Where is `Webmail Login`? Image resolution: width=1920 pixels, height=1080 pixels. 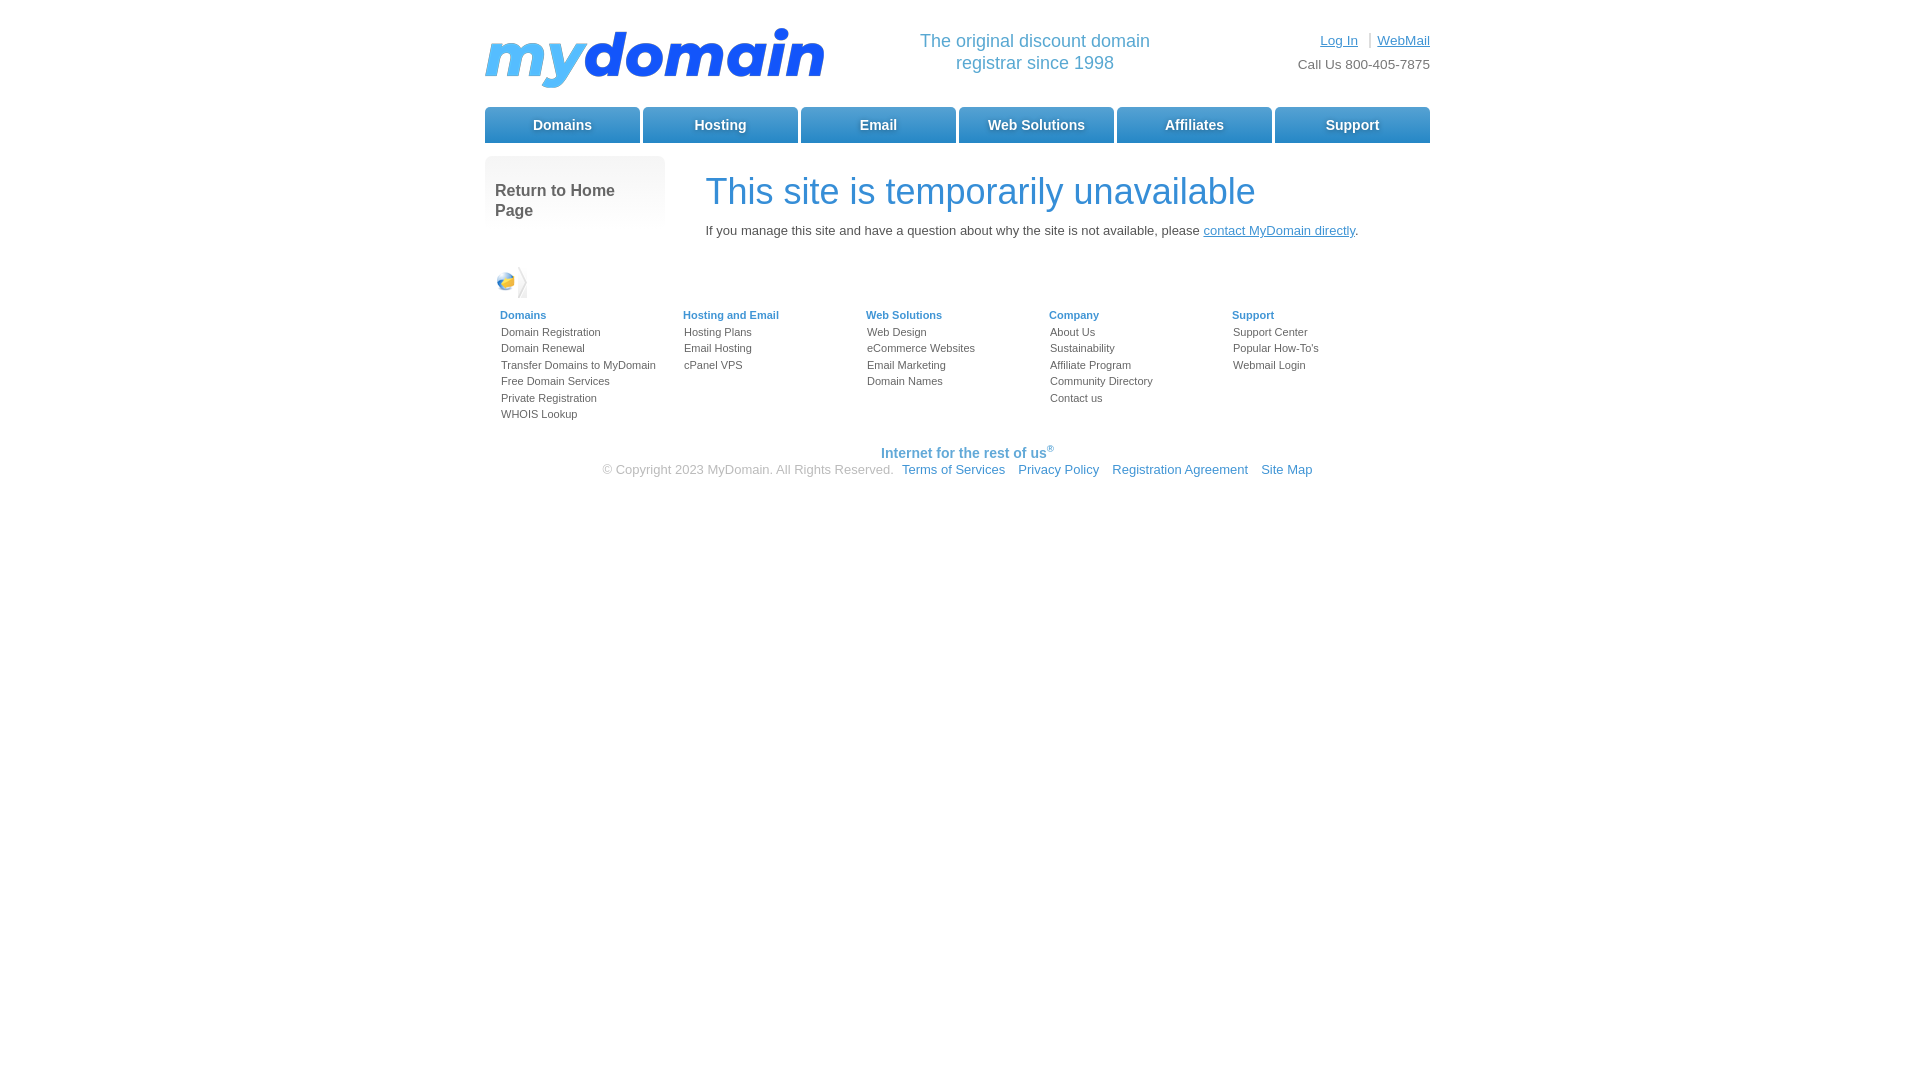 Webmail Login is located at coordinates (1270, 365).